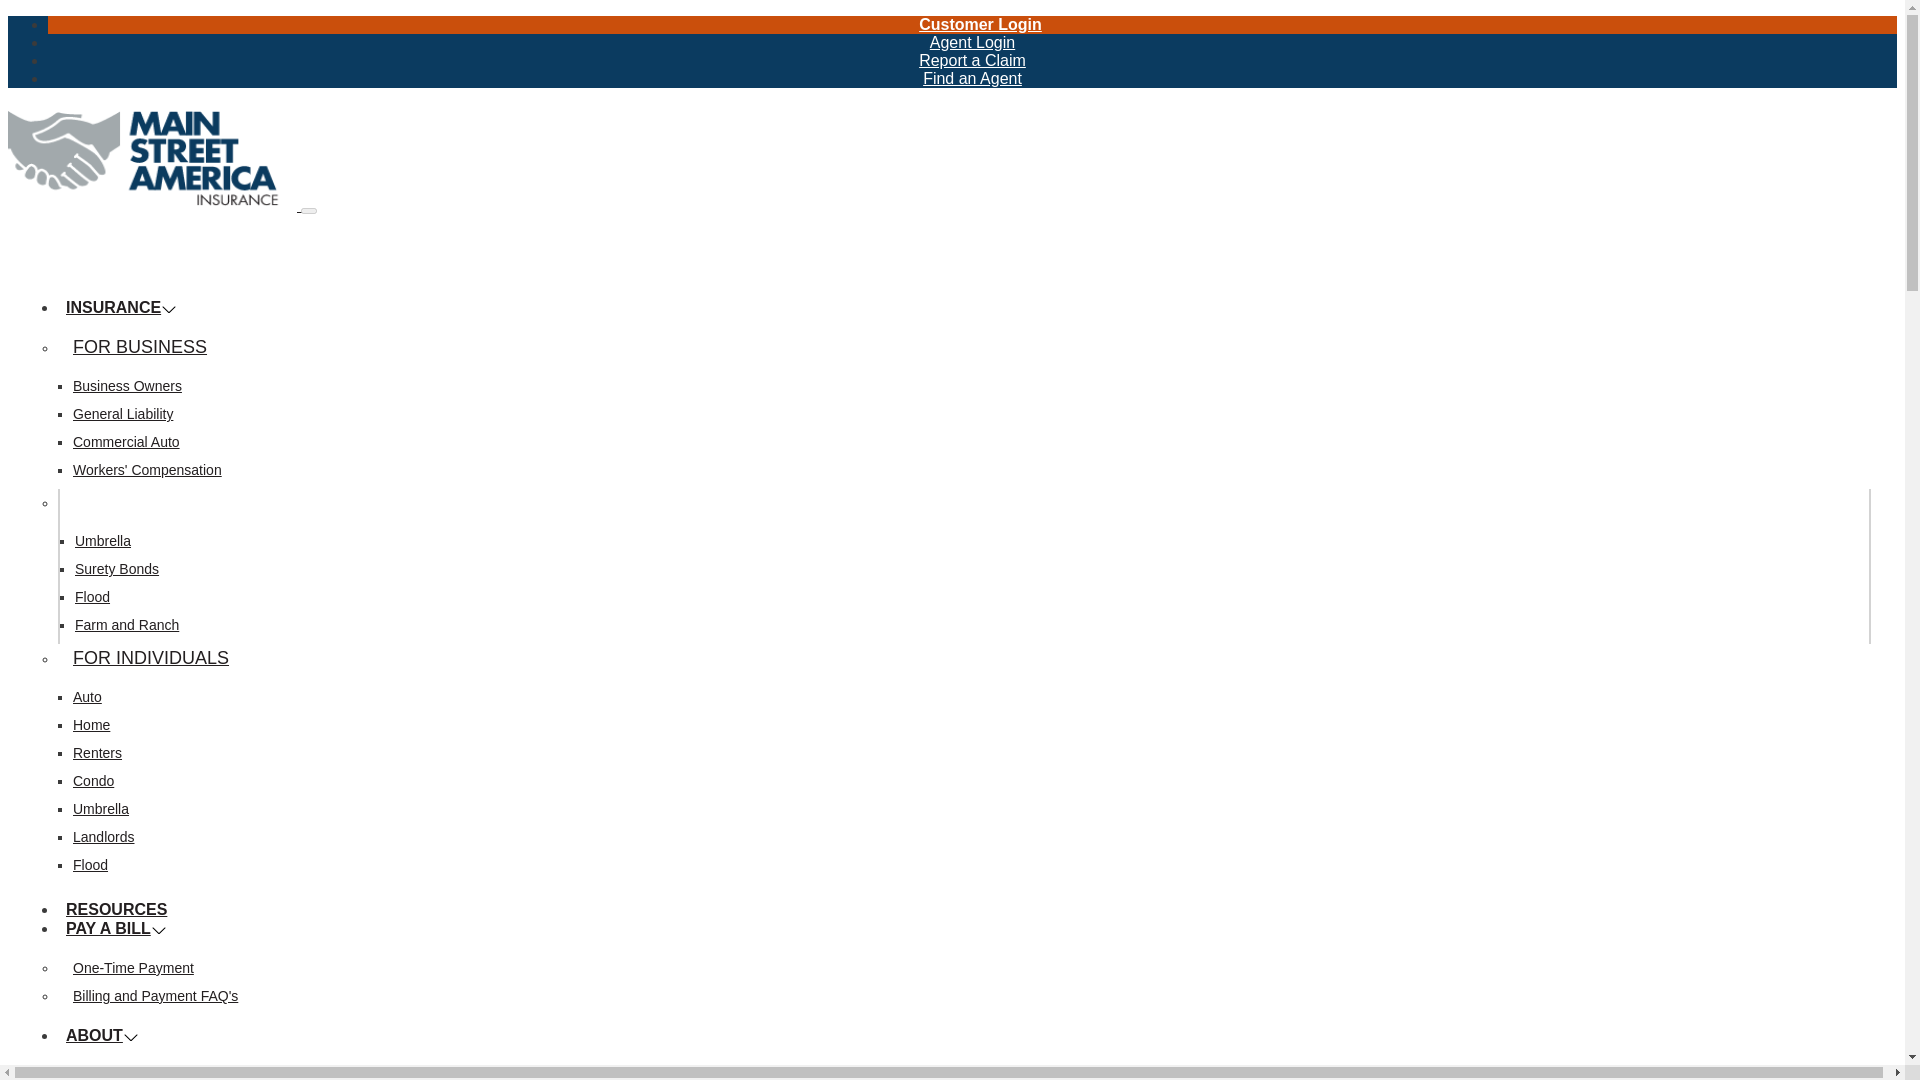 This screenshot has height=1080, width=1920. What do you see at coordinates (92, 596) in the screenshot?
I see `Flood` at bounding box center [92, 596].